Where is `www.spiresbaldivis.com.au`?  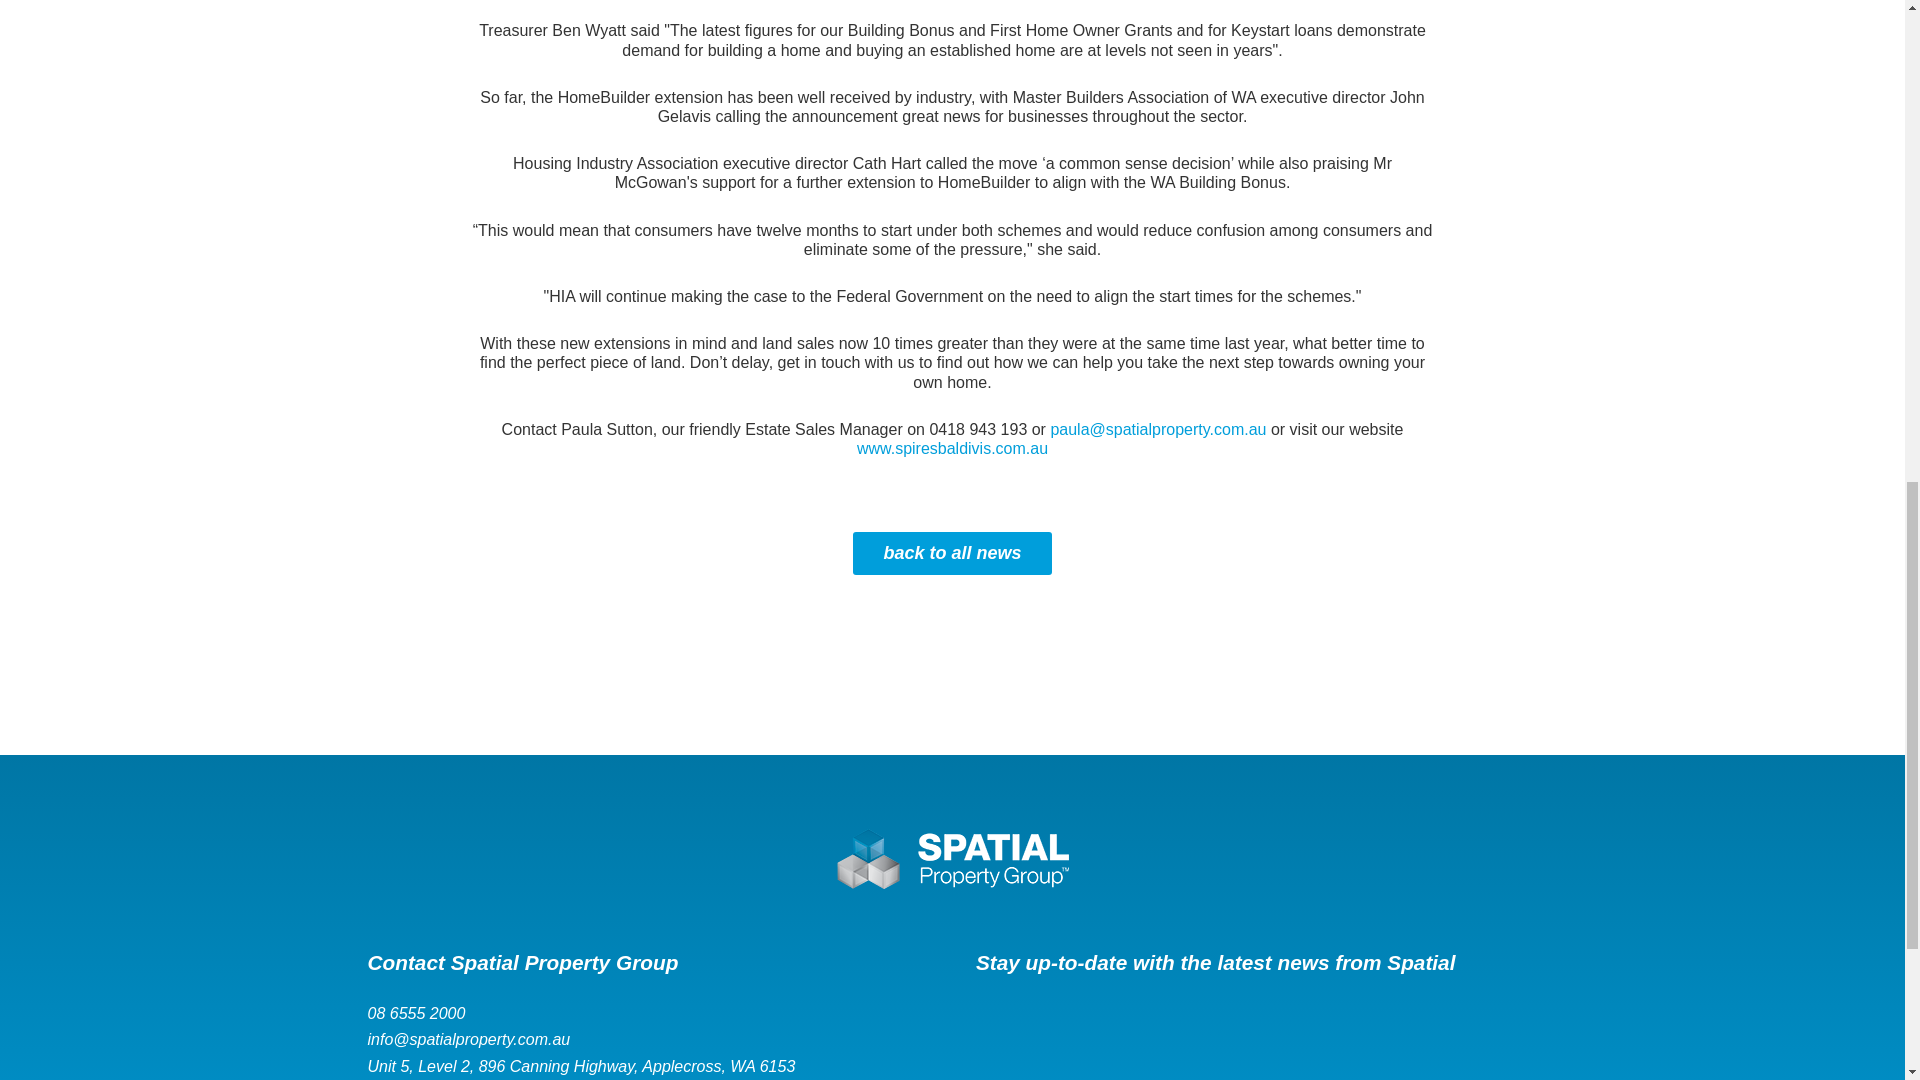
www.spiresbaldivis.com.au is located at coordinates (952, 448).